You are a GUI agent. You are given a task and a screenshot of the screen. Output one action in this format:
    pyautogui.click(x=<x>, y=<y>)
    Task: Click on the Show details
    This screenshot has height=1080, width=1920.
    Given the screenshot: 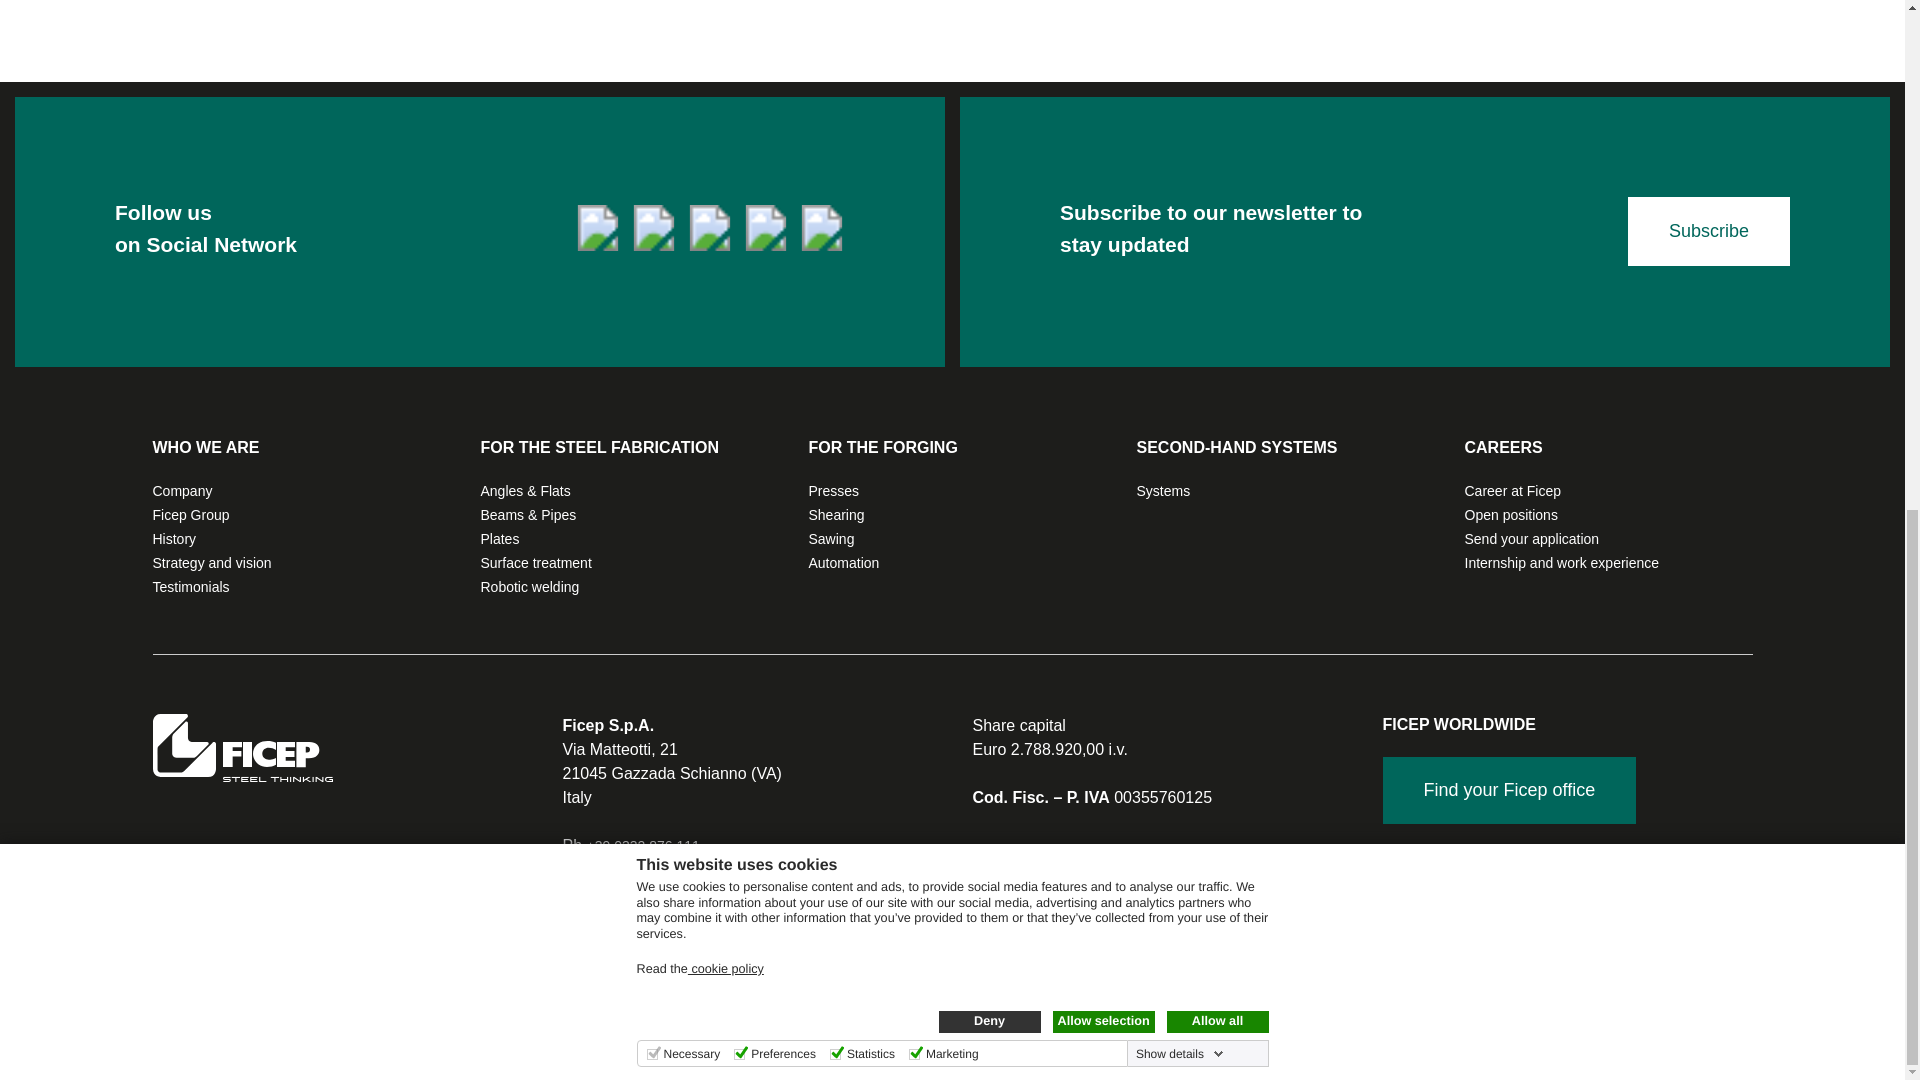 What is the action you would take?
    pyautogui.click(x=1180, y=90)
    